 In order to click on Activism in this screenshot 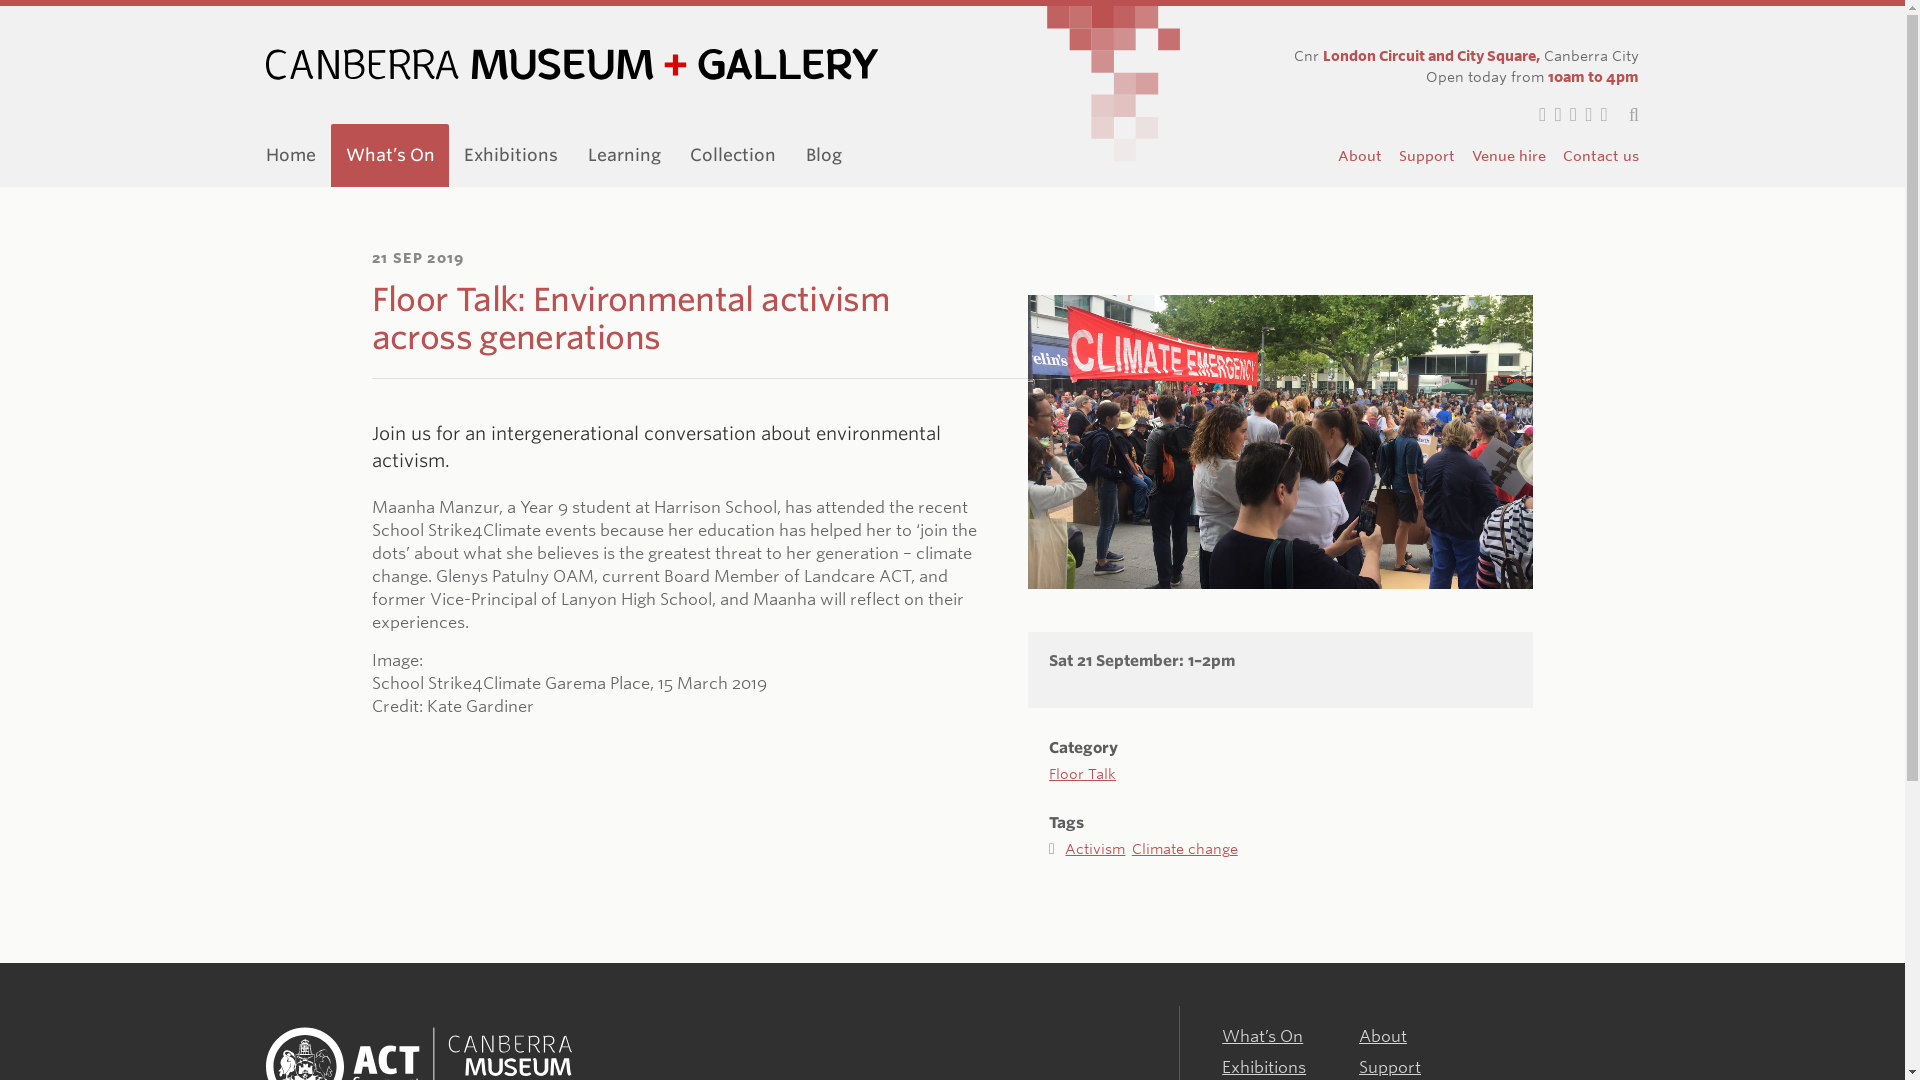, I will do `click(1098, 849)`.